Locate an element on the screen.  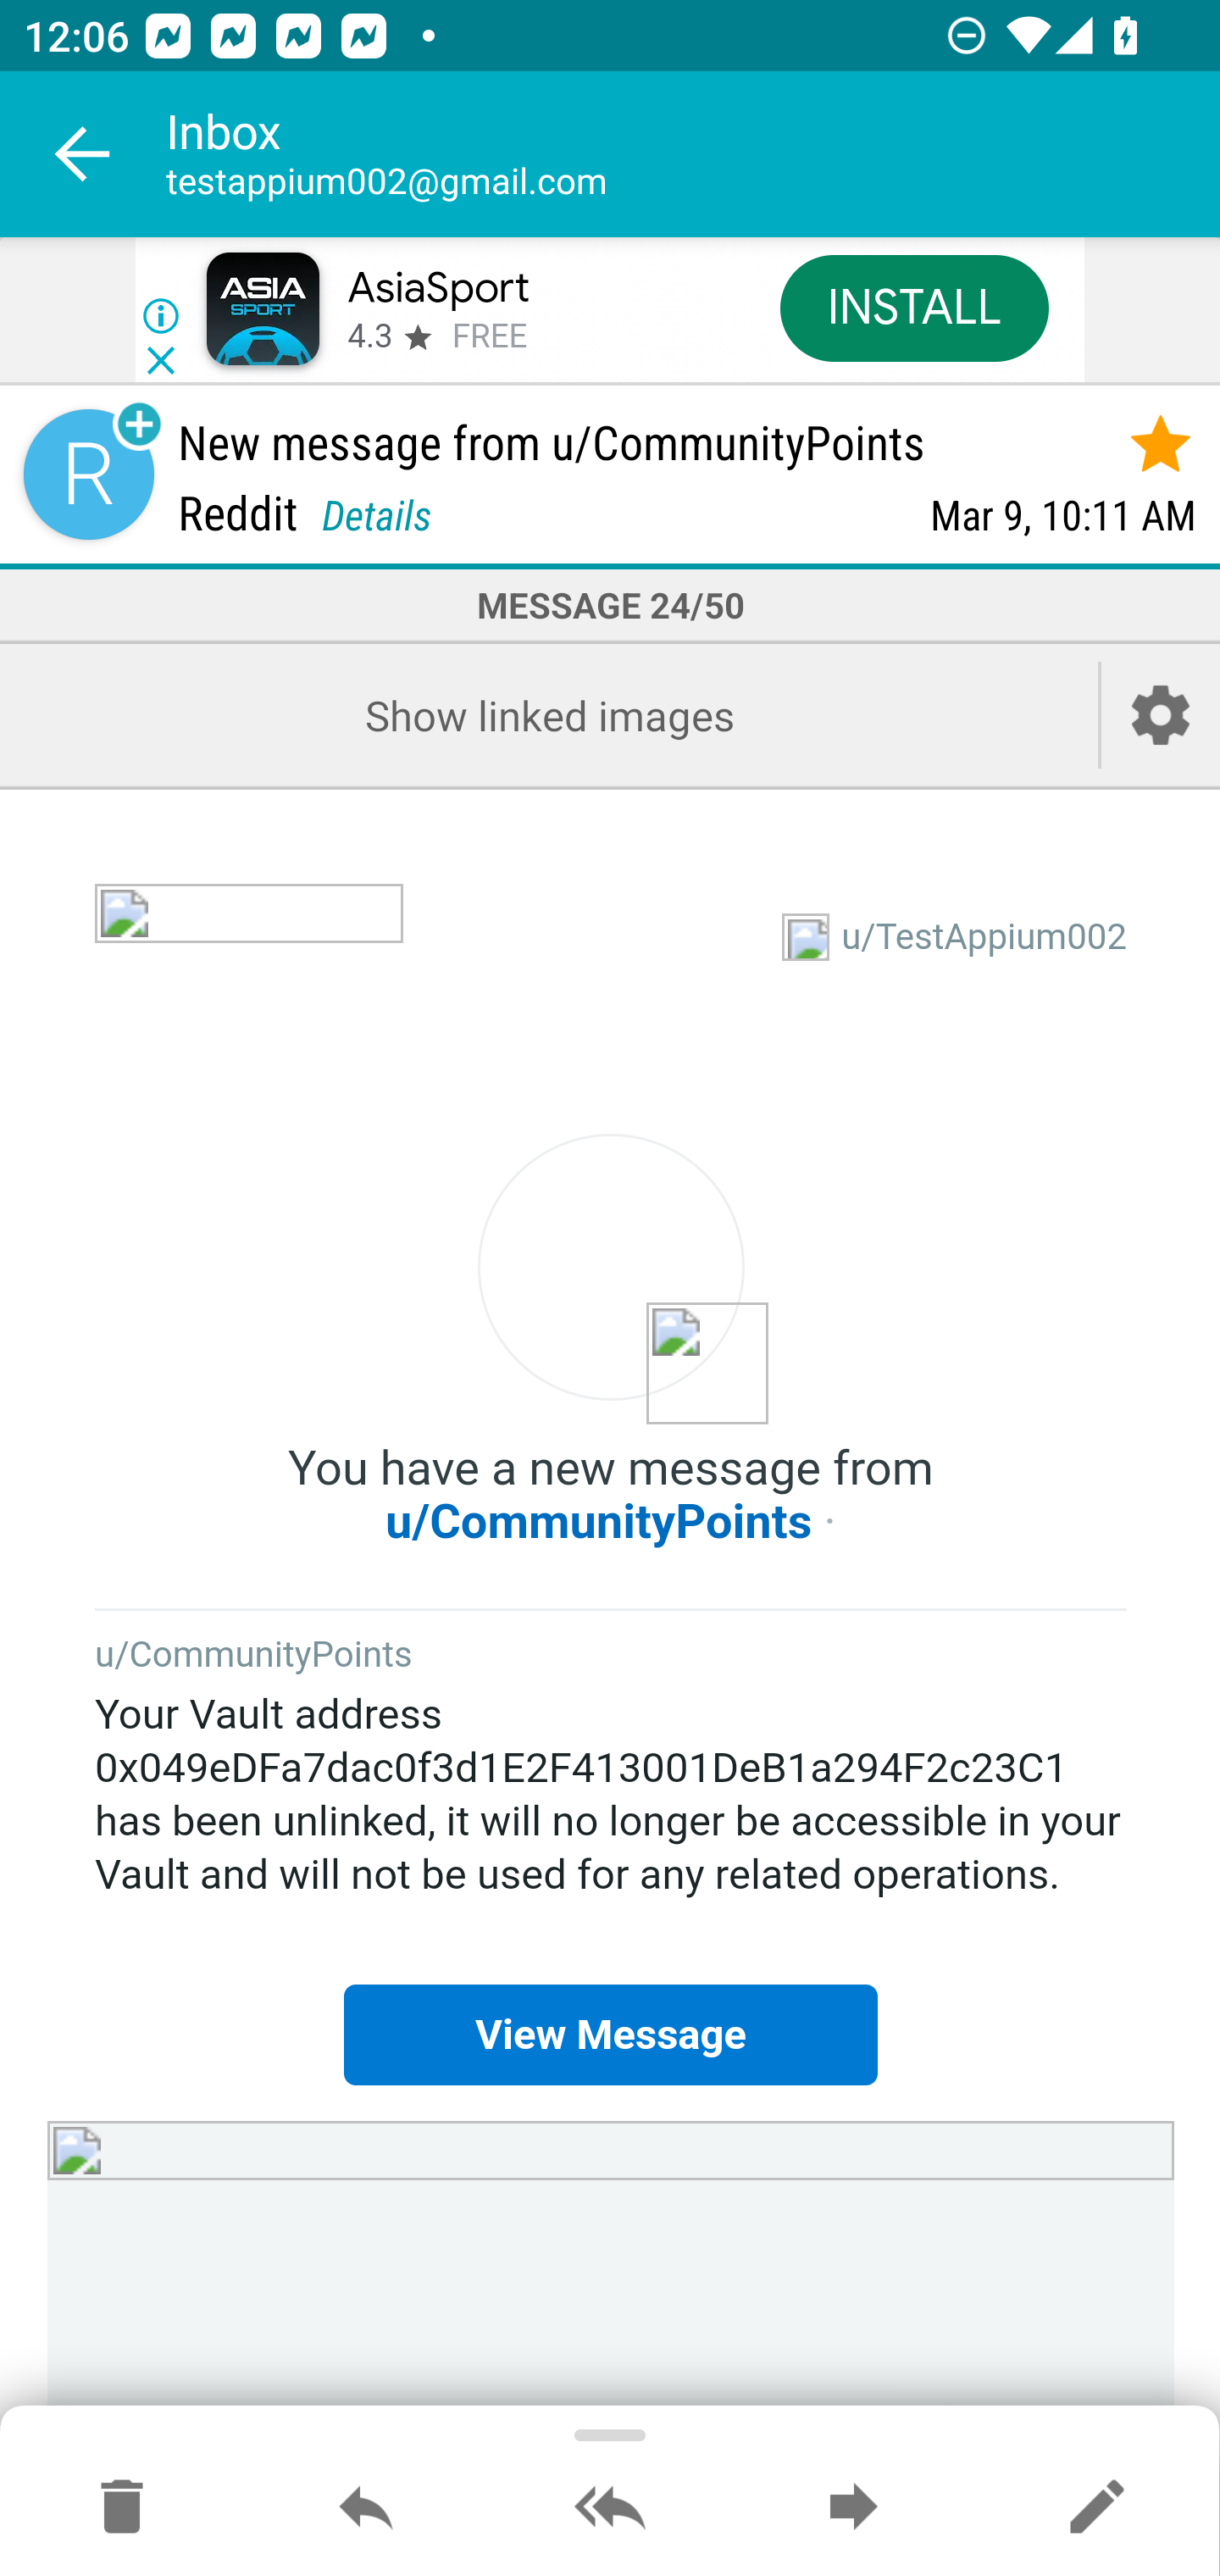
u/CommunityPoints is located at coordinates (254, 1656).